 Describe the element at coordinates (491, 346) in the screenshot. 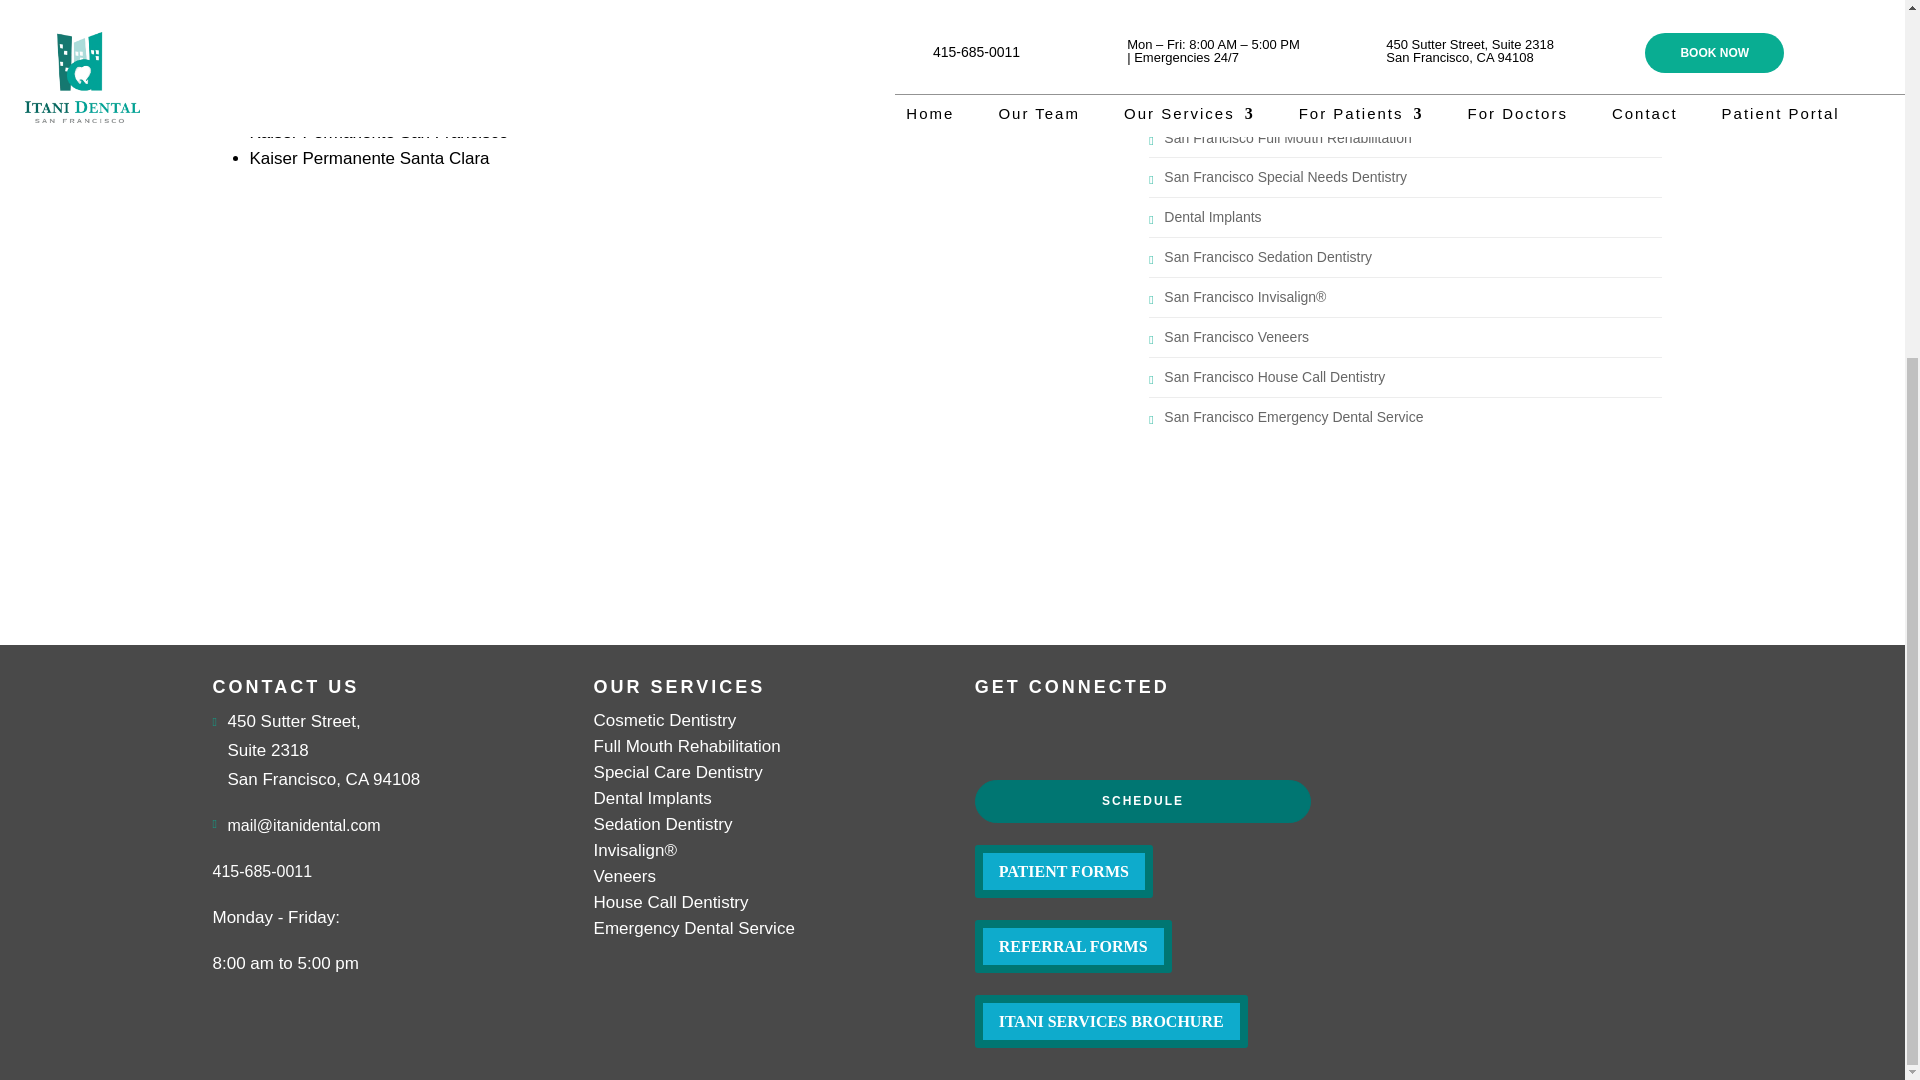

I see `YouTube video player` at that location.